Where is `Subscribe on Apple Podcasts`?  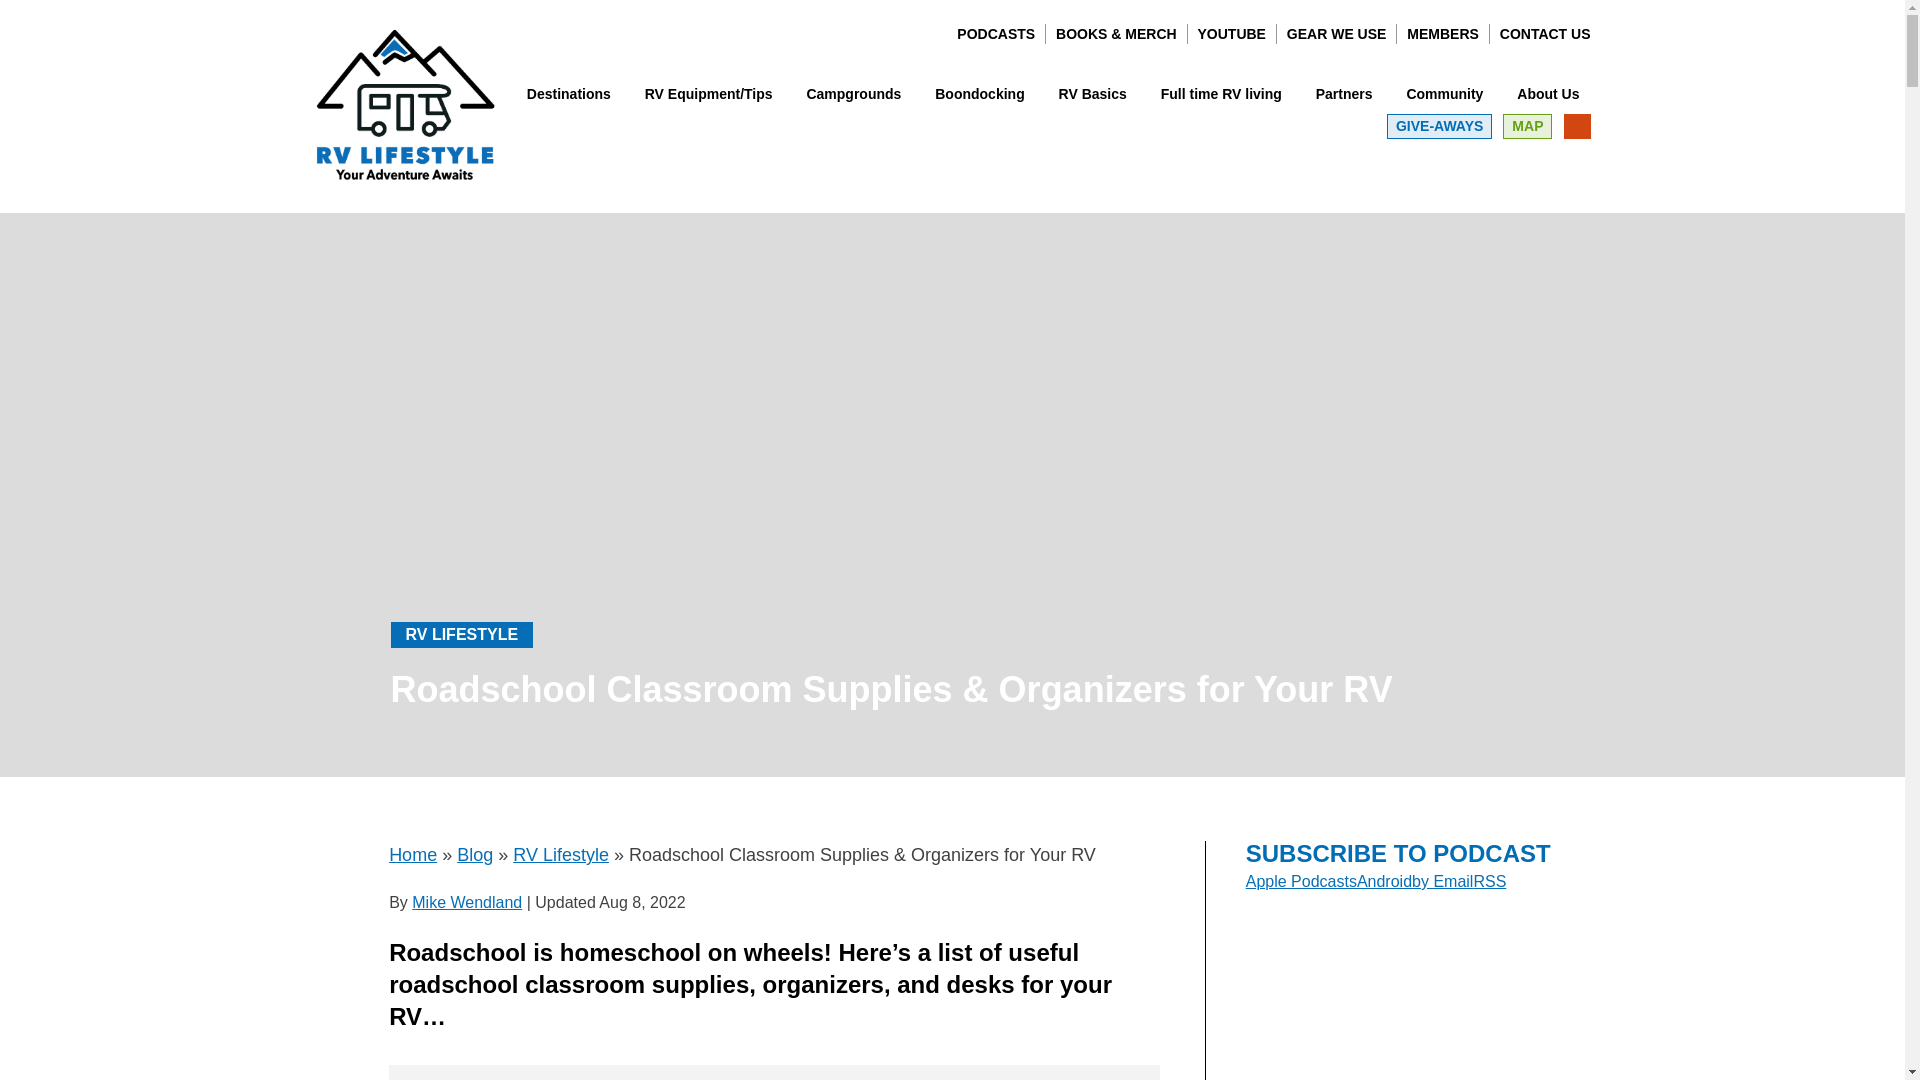
Subscribe on Apple Podcasts is located at coordinates (1302, 880).